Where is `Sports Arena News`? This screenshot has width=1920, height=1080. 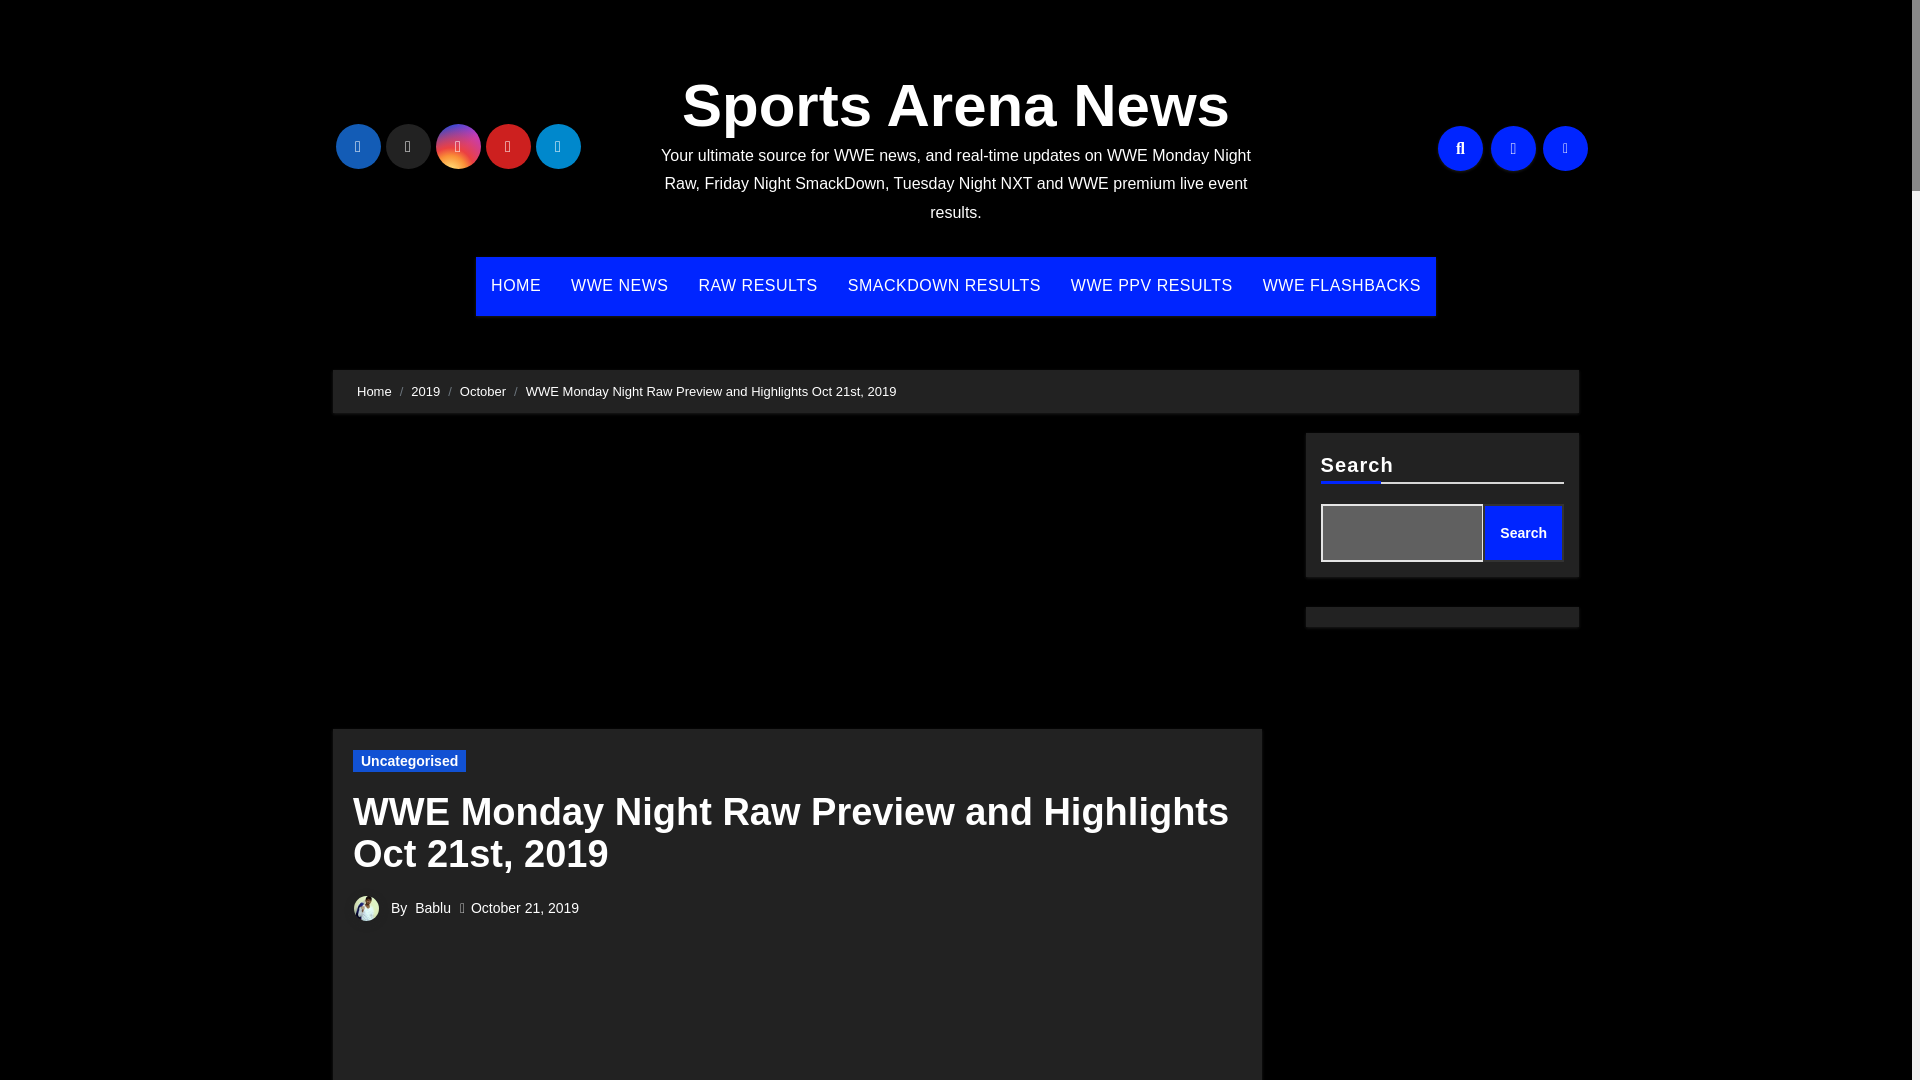 Sports Arena News is located at coordinates (956, 106).